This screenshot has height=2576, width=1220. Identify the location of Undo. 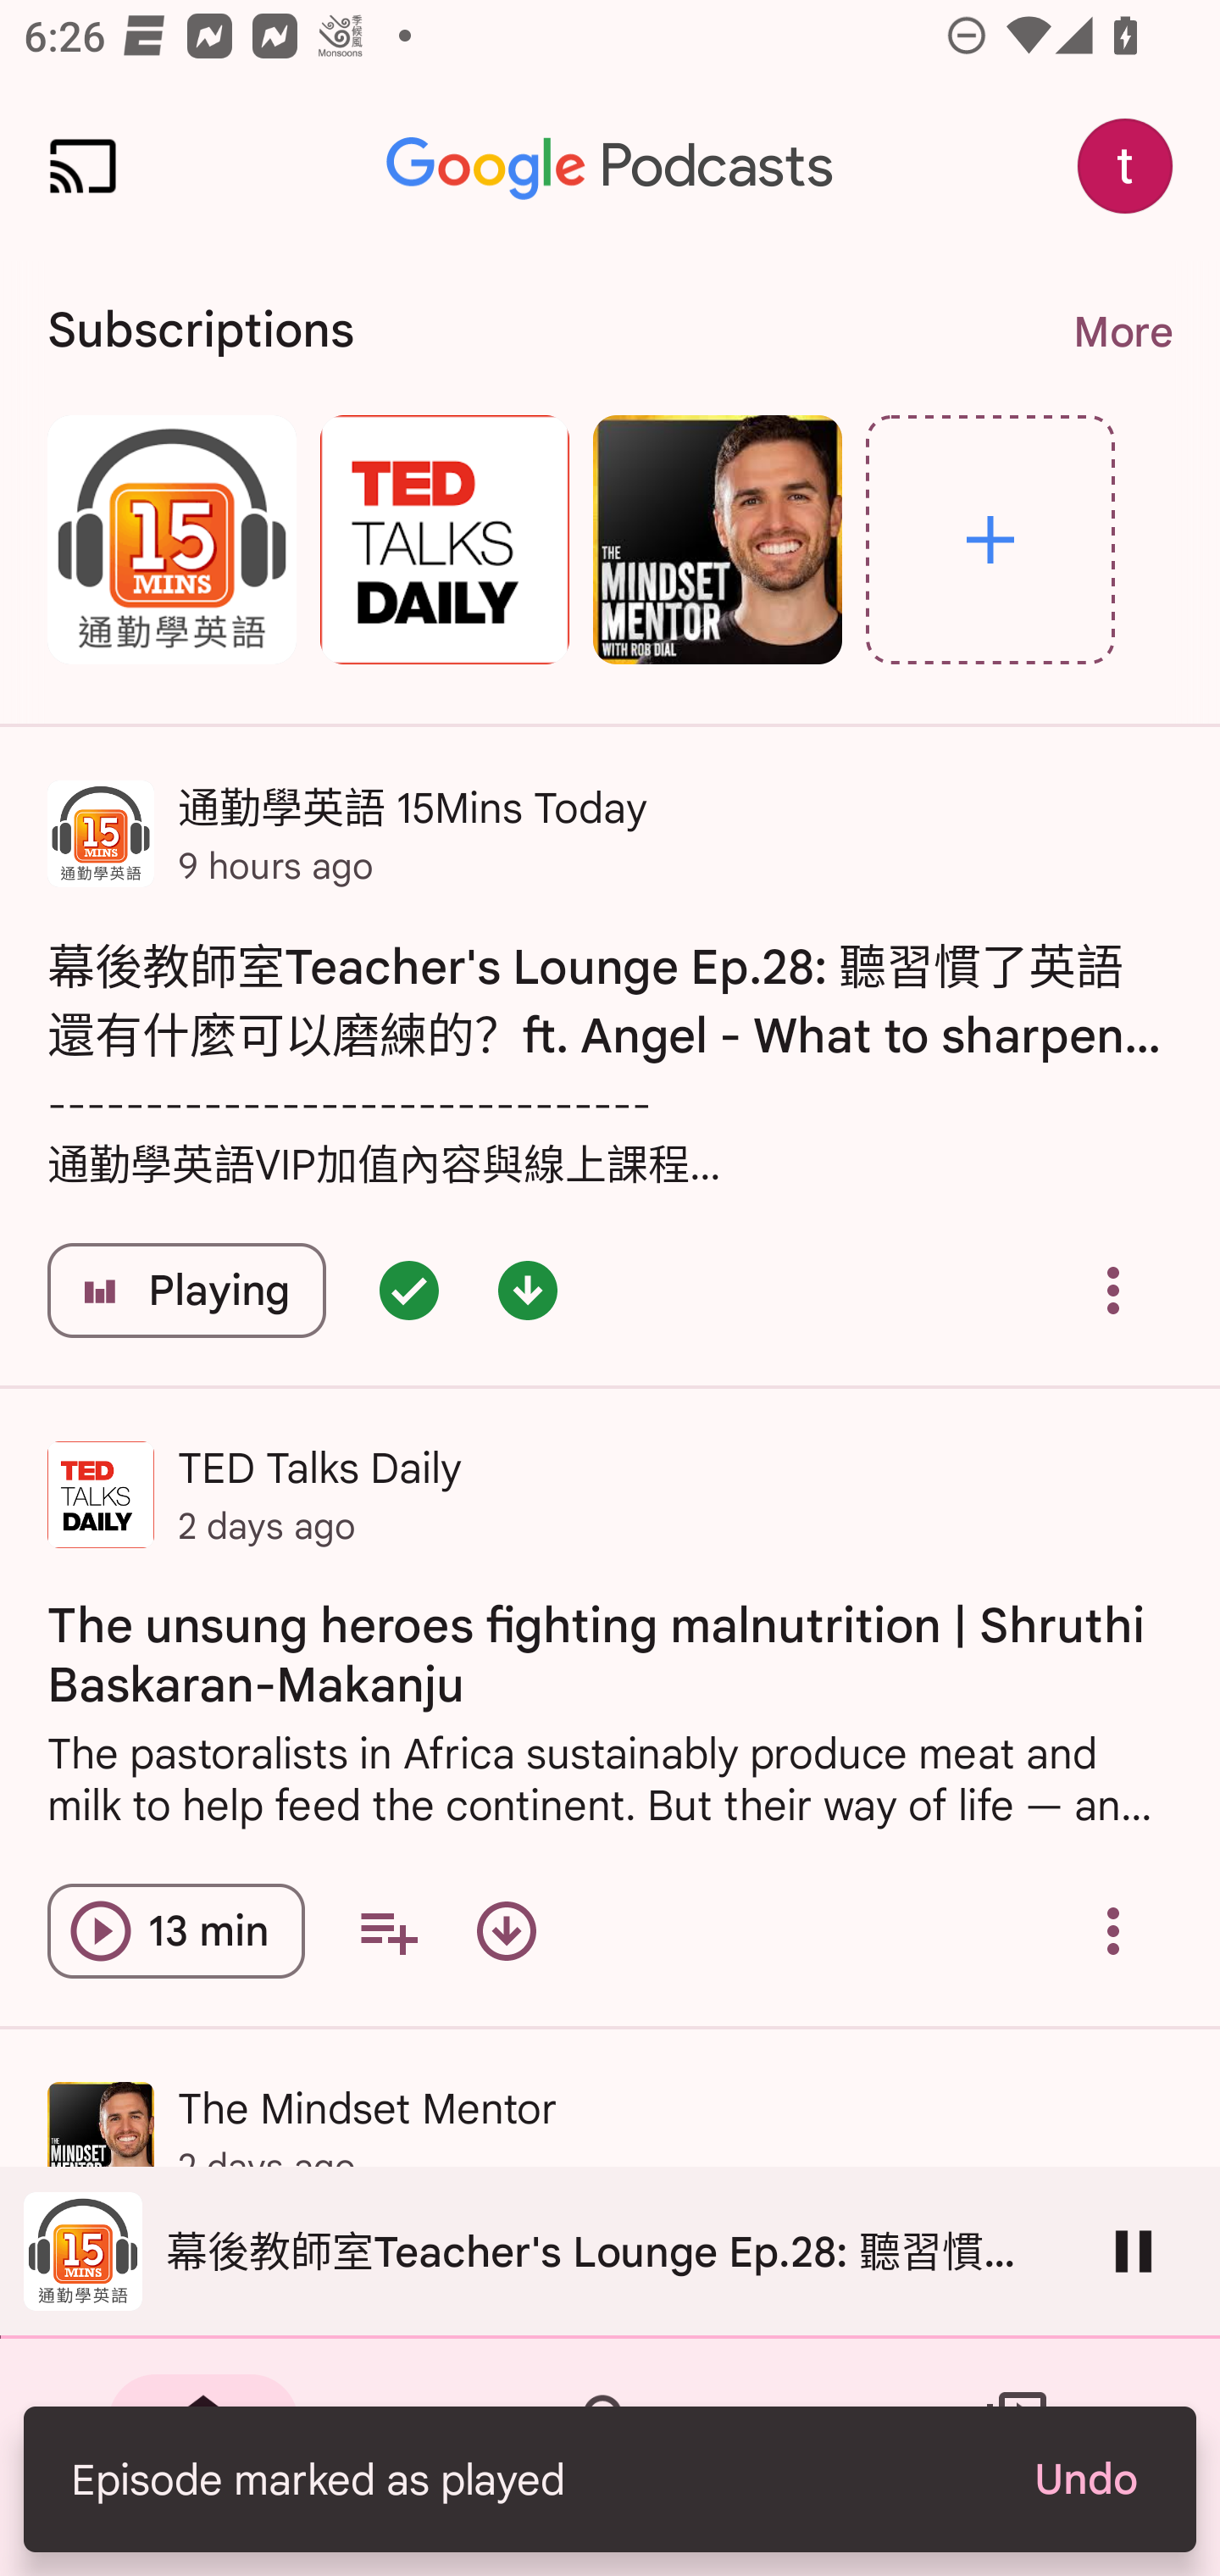
(1084, 2479).